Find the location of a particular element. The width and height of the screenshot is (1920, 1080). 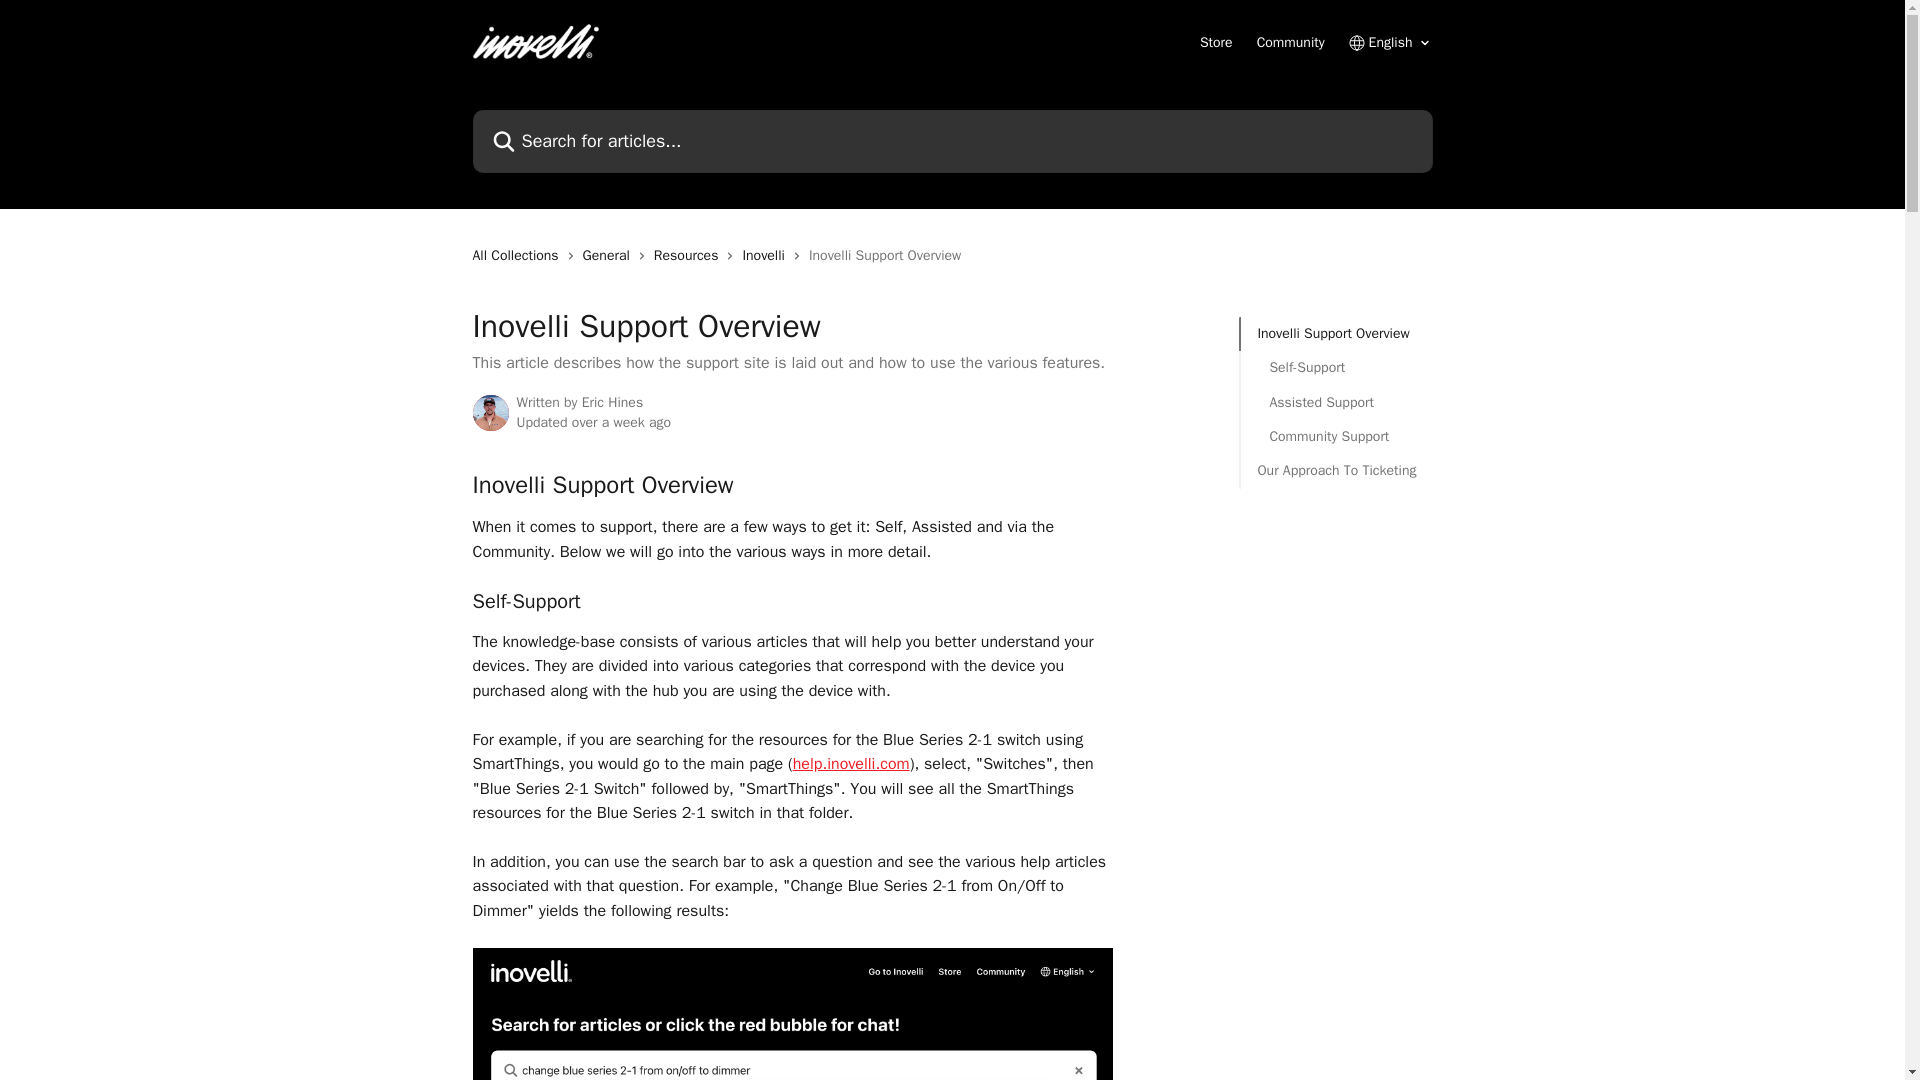

Store is located at coordinates (1216, 42).